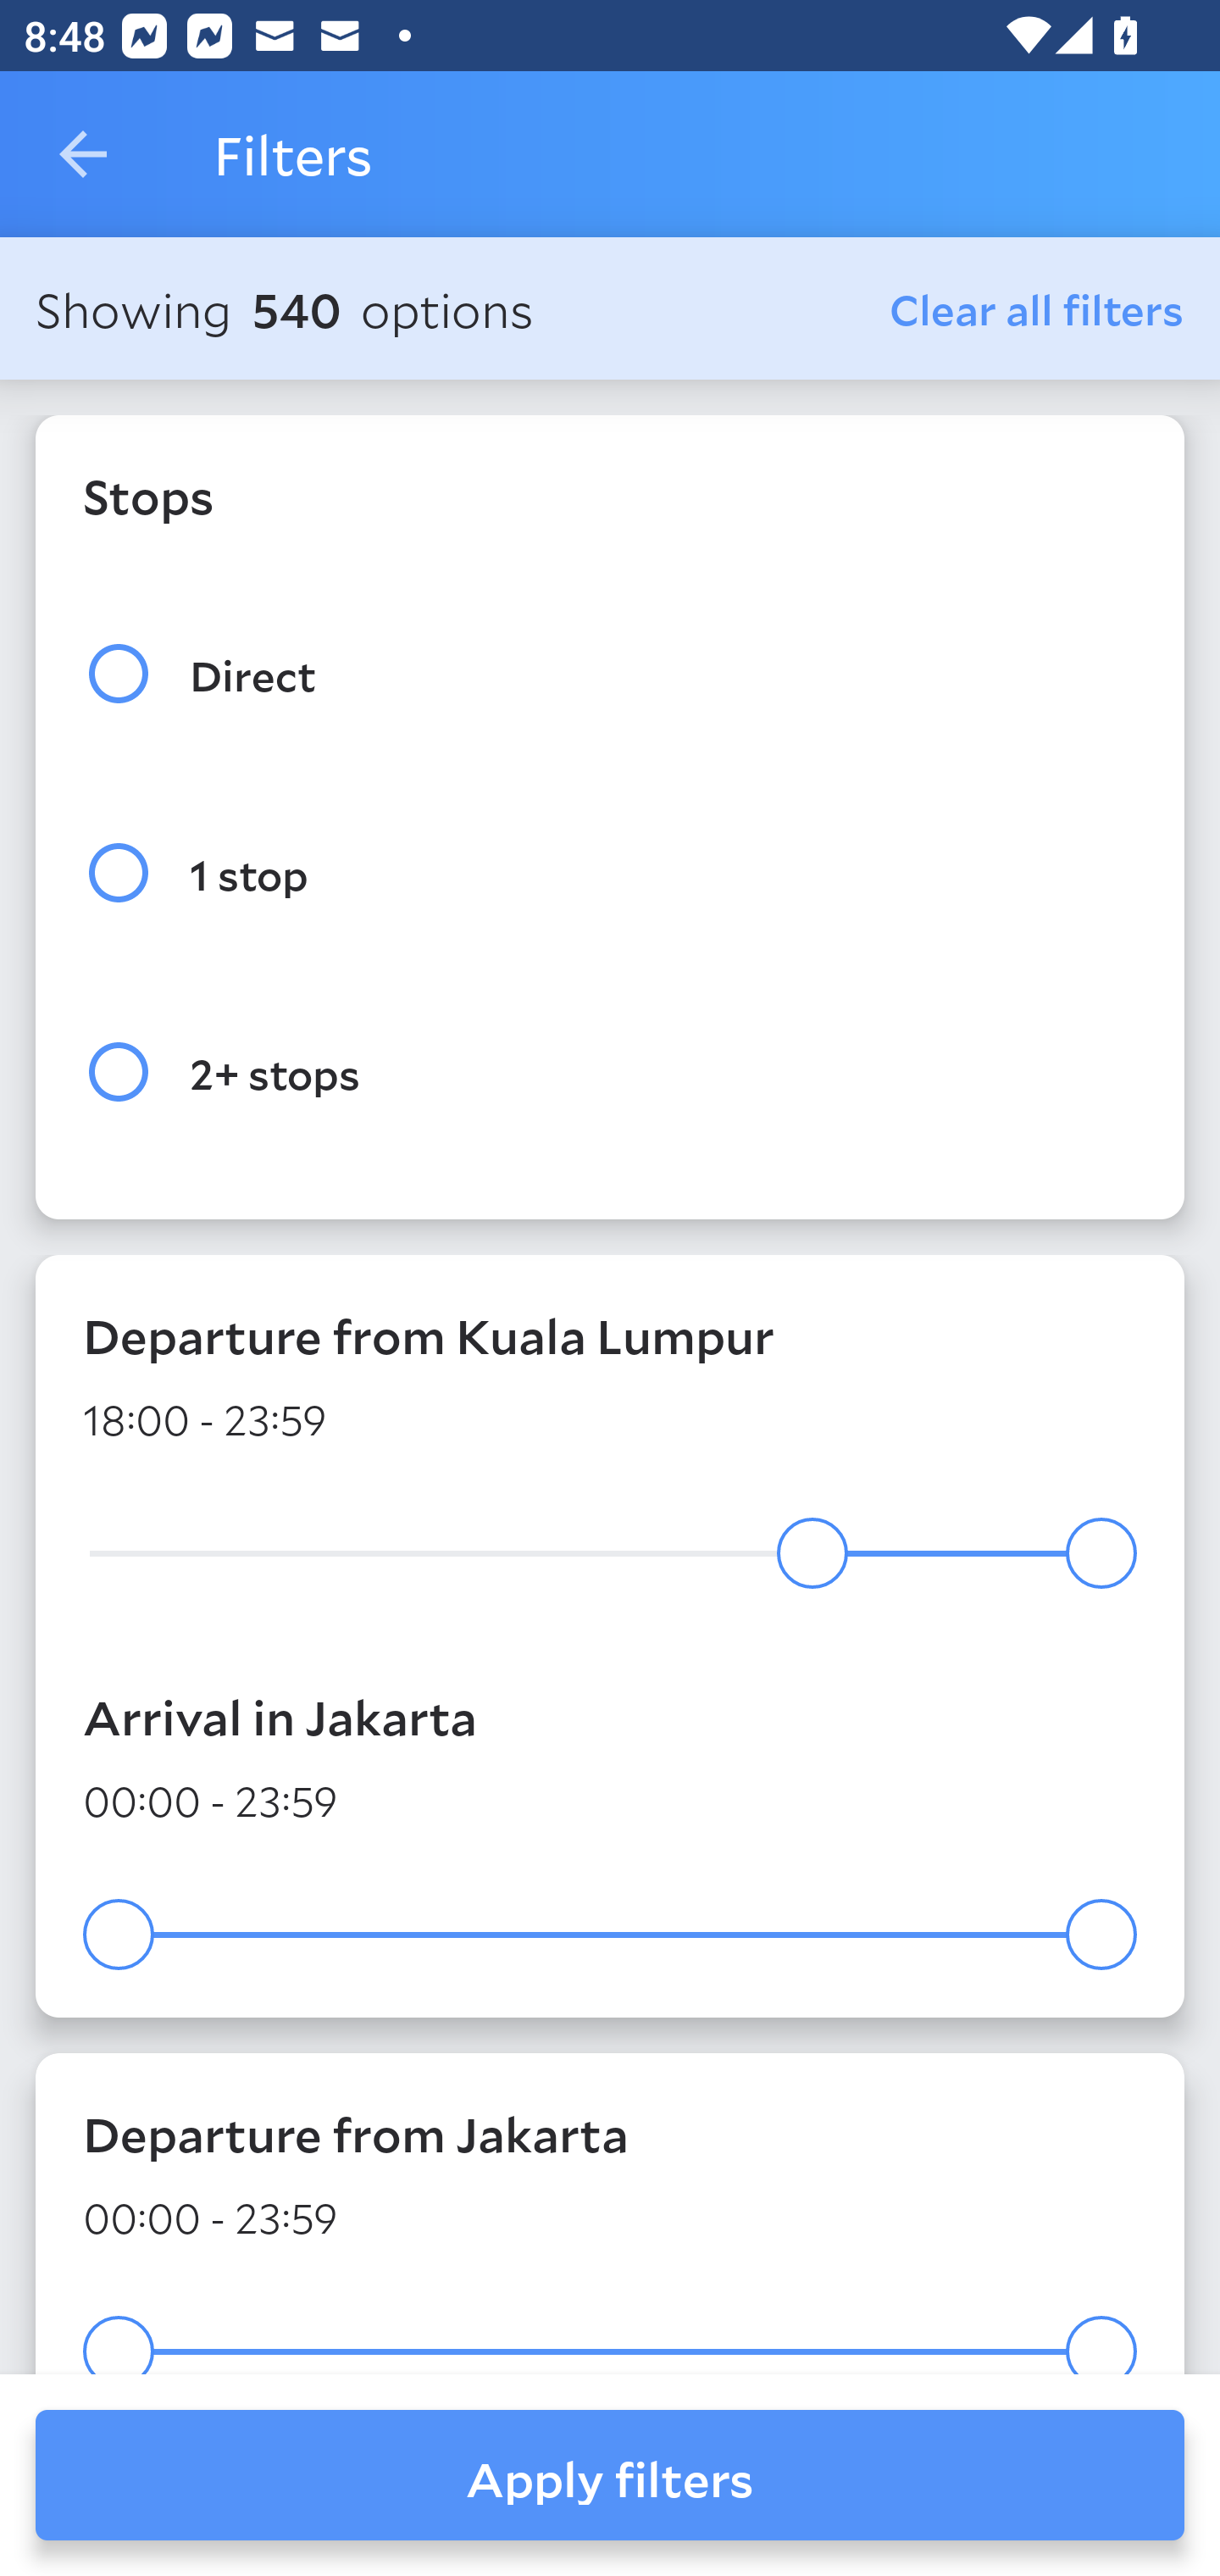  Describe the element at coordinates (610, 673) in the screenshot. I see `Direct` at that location.